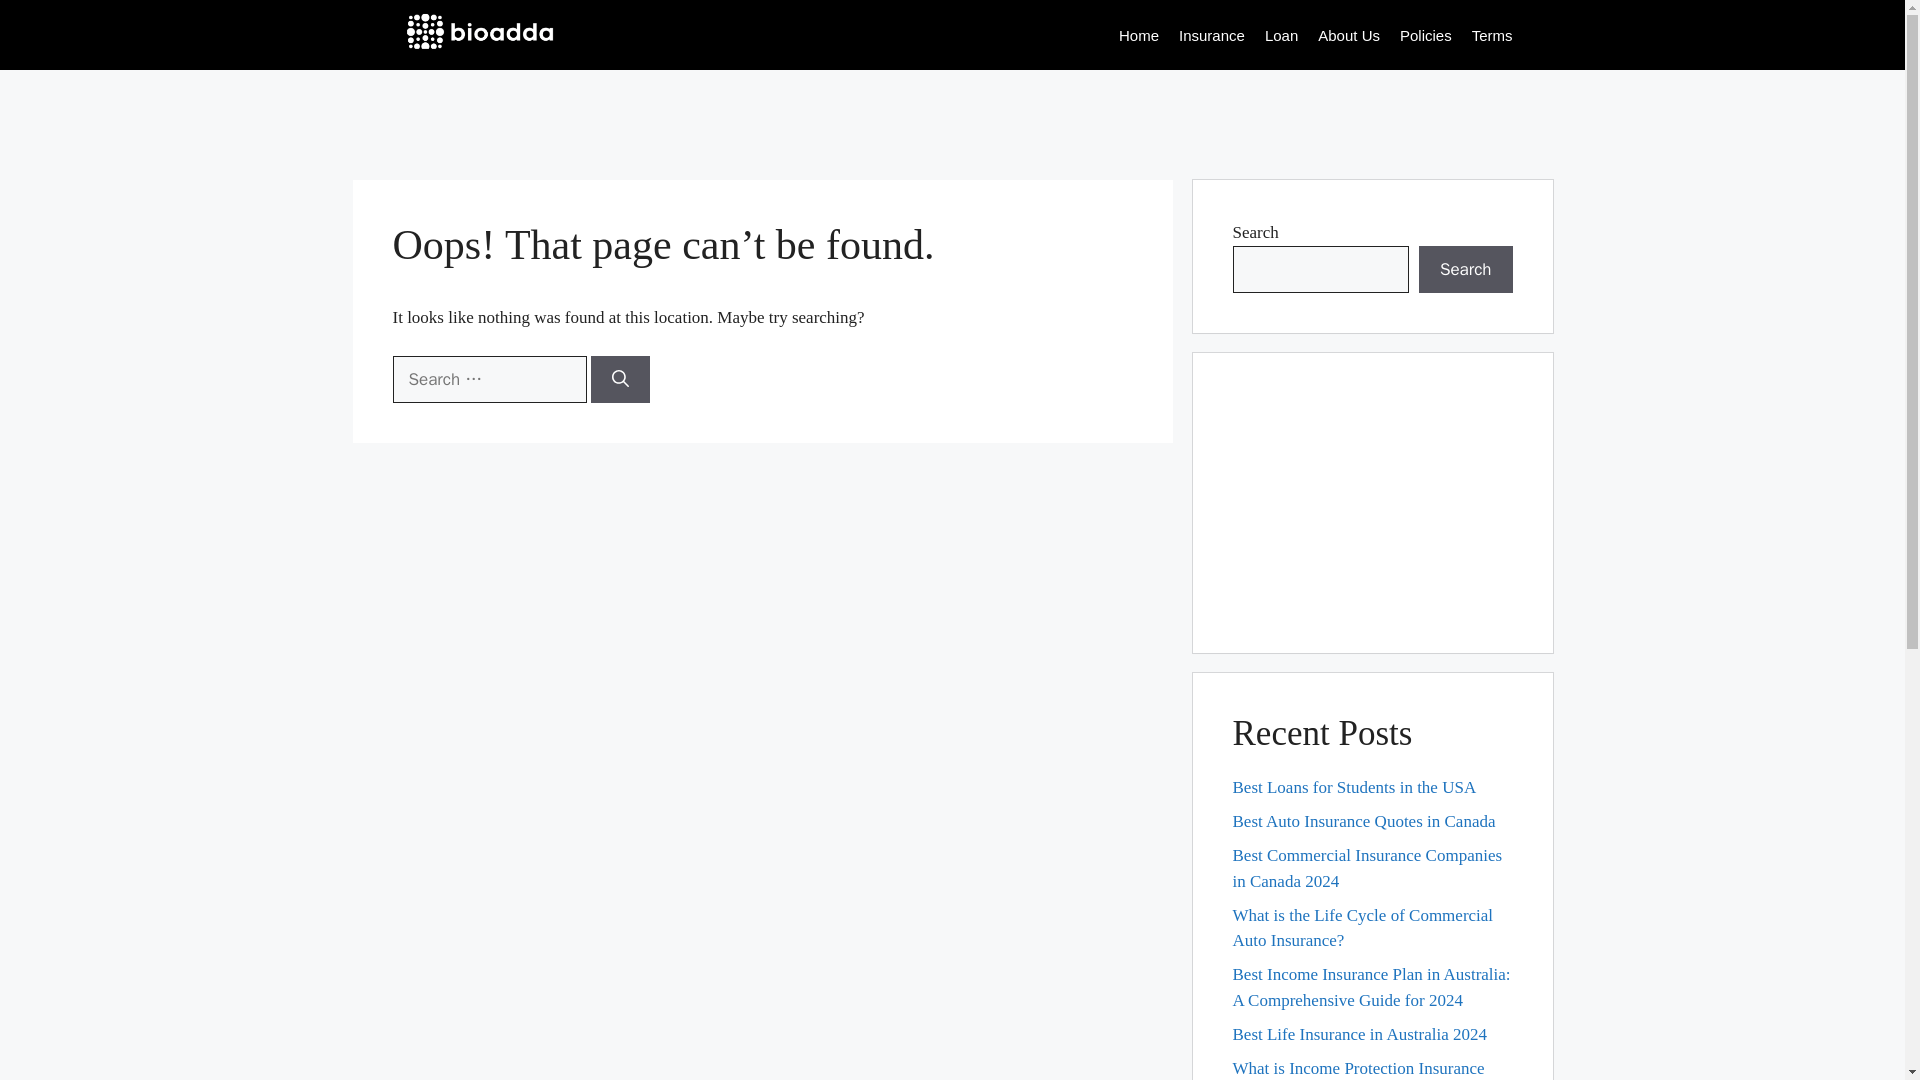  Describe the element at coordinates (1366, 868) in the screenshot. I see `Best Commercial Insurance Companies in Canada 2024` at that location.